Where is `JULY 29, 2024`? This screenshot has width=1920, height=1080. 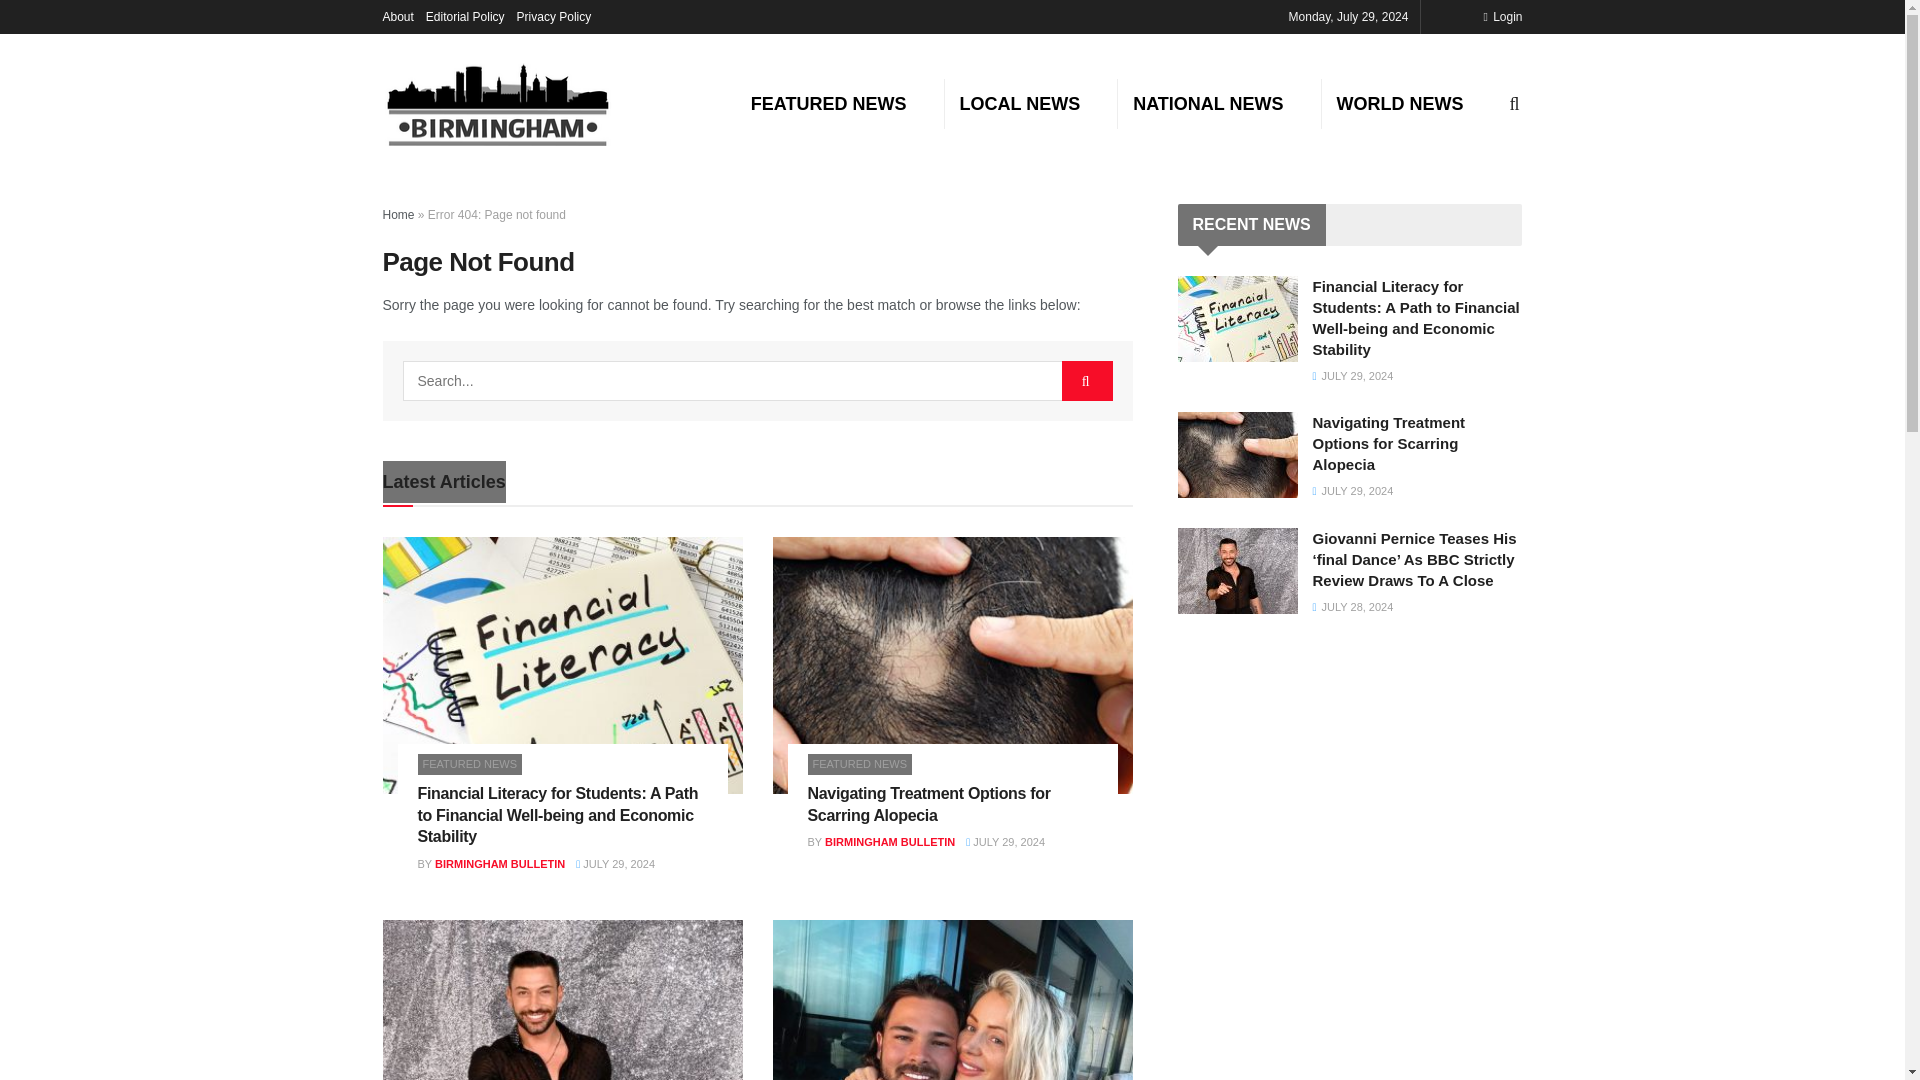
JULY 29, 2024 is located at coordinates (615, 864).